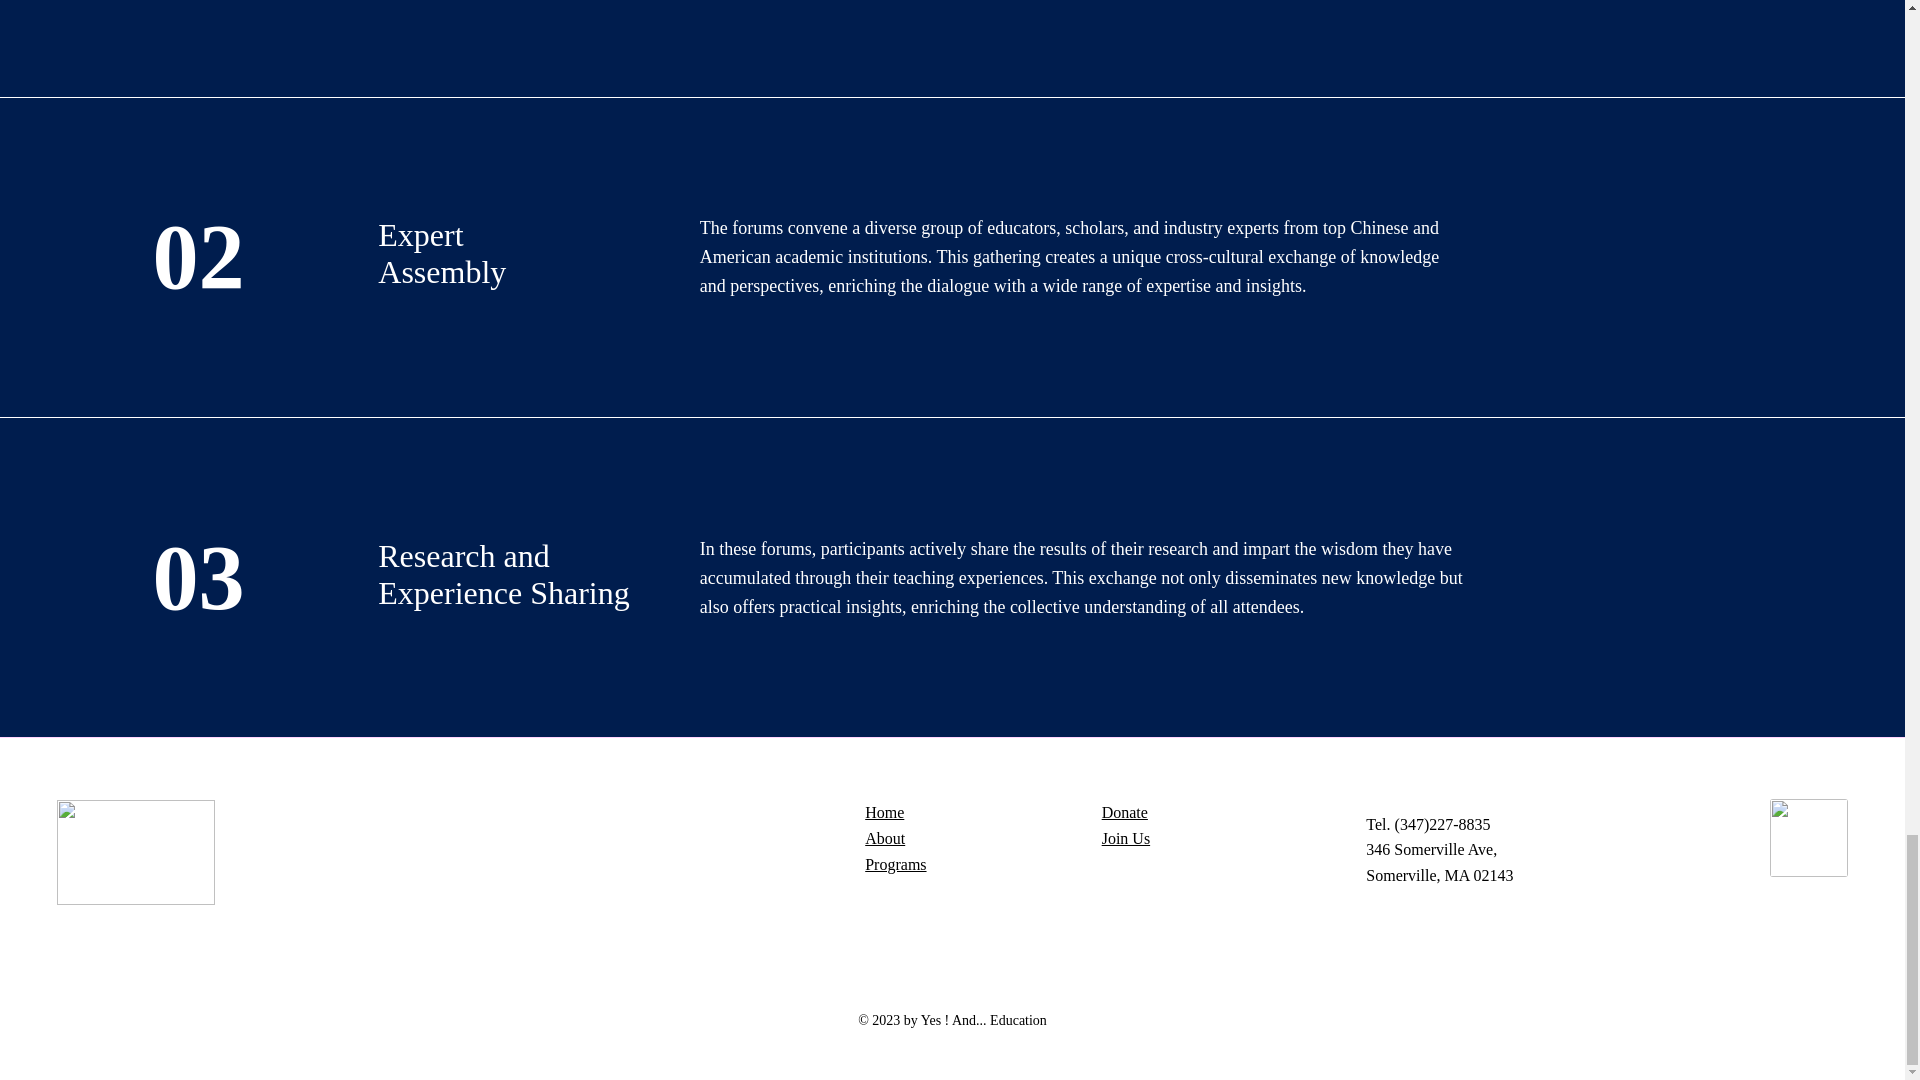 The image size is (1920, 1080). Describe the element at coordinates (884, 838) in the screenshot. I see `About` at that location.